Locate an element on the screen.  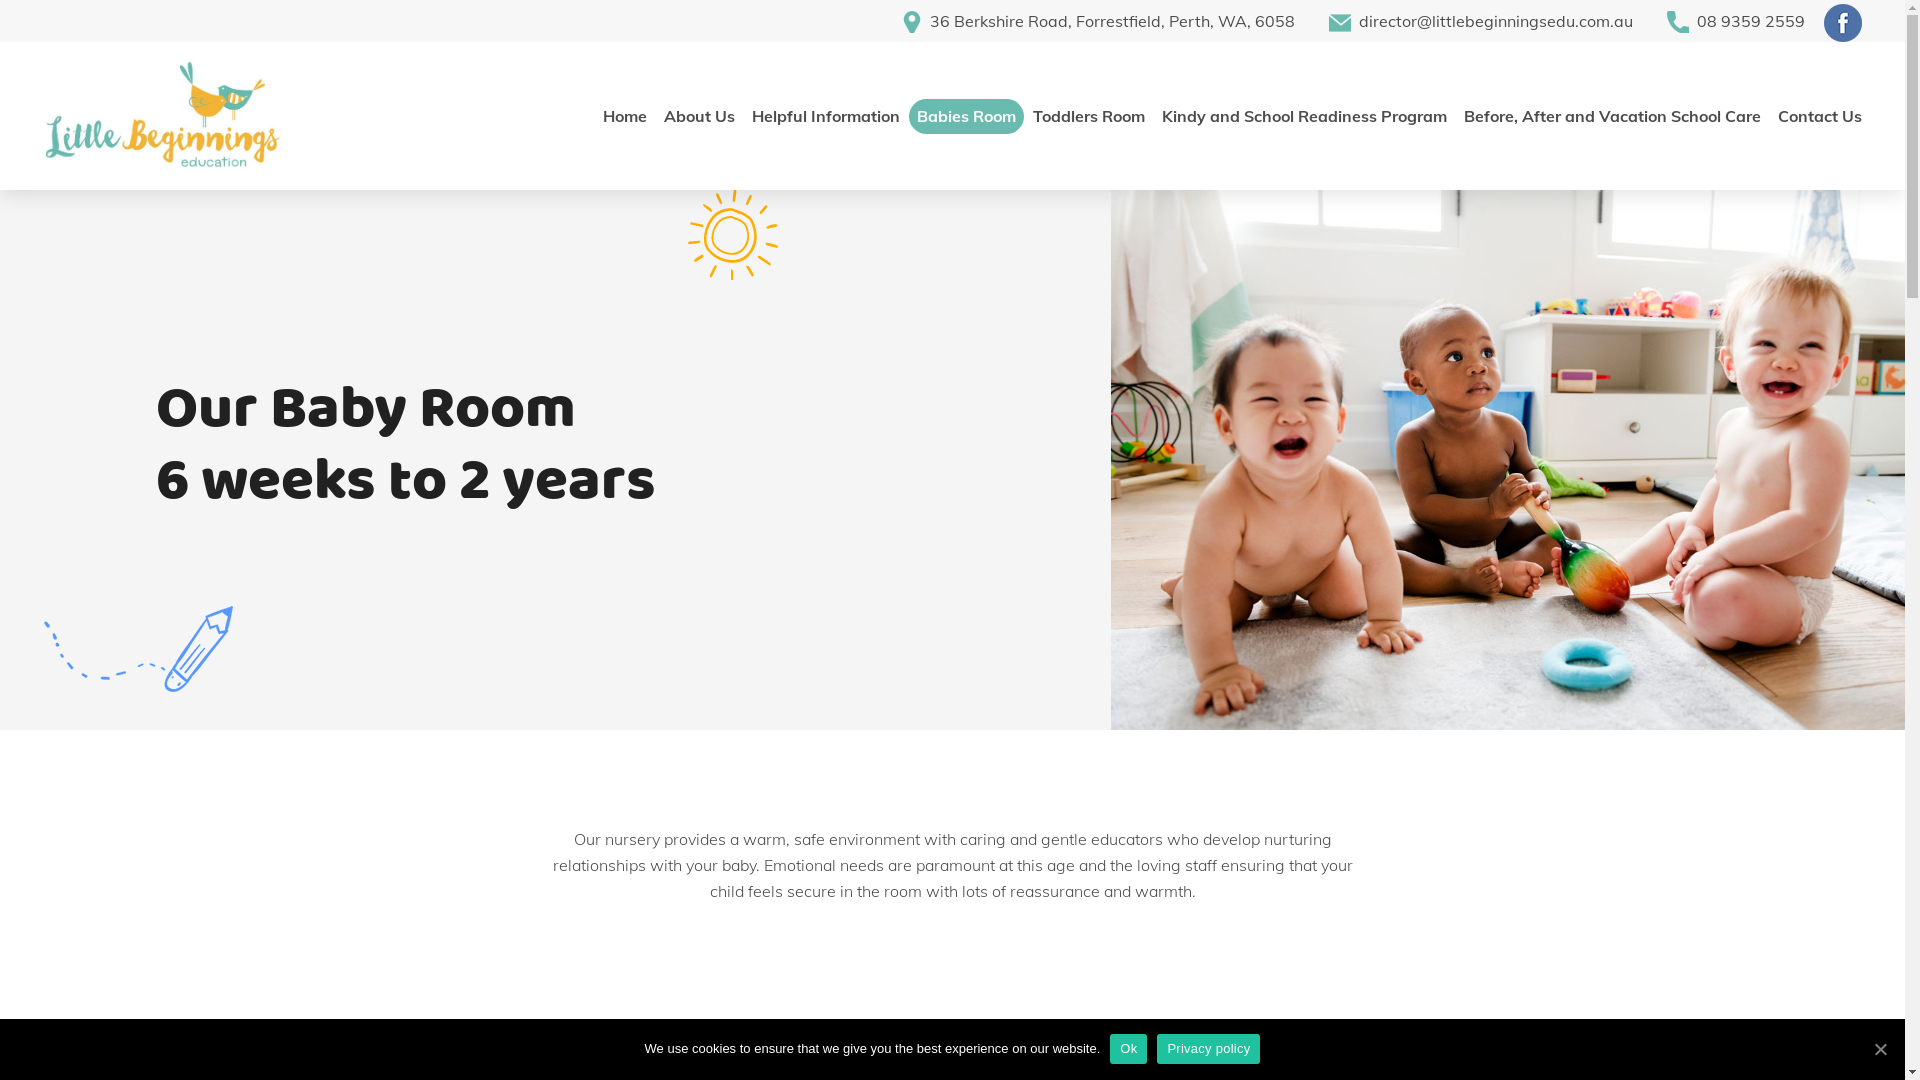
08 9359 2559 is located at coordinates (1721, 21).